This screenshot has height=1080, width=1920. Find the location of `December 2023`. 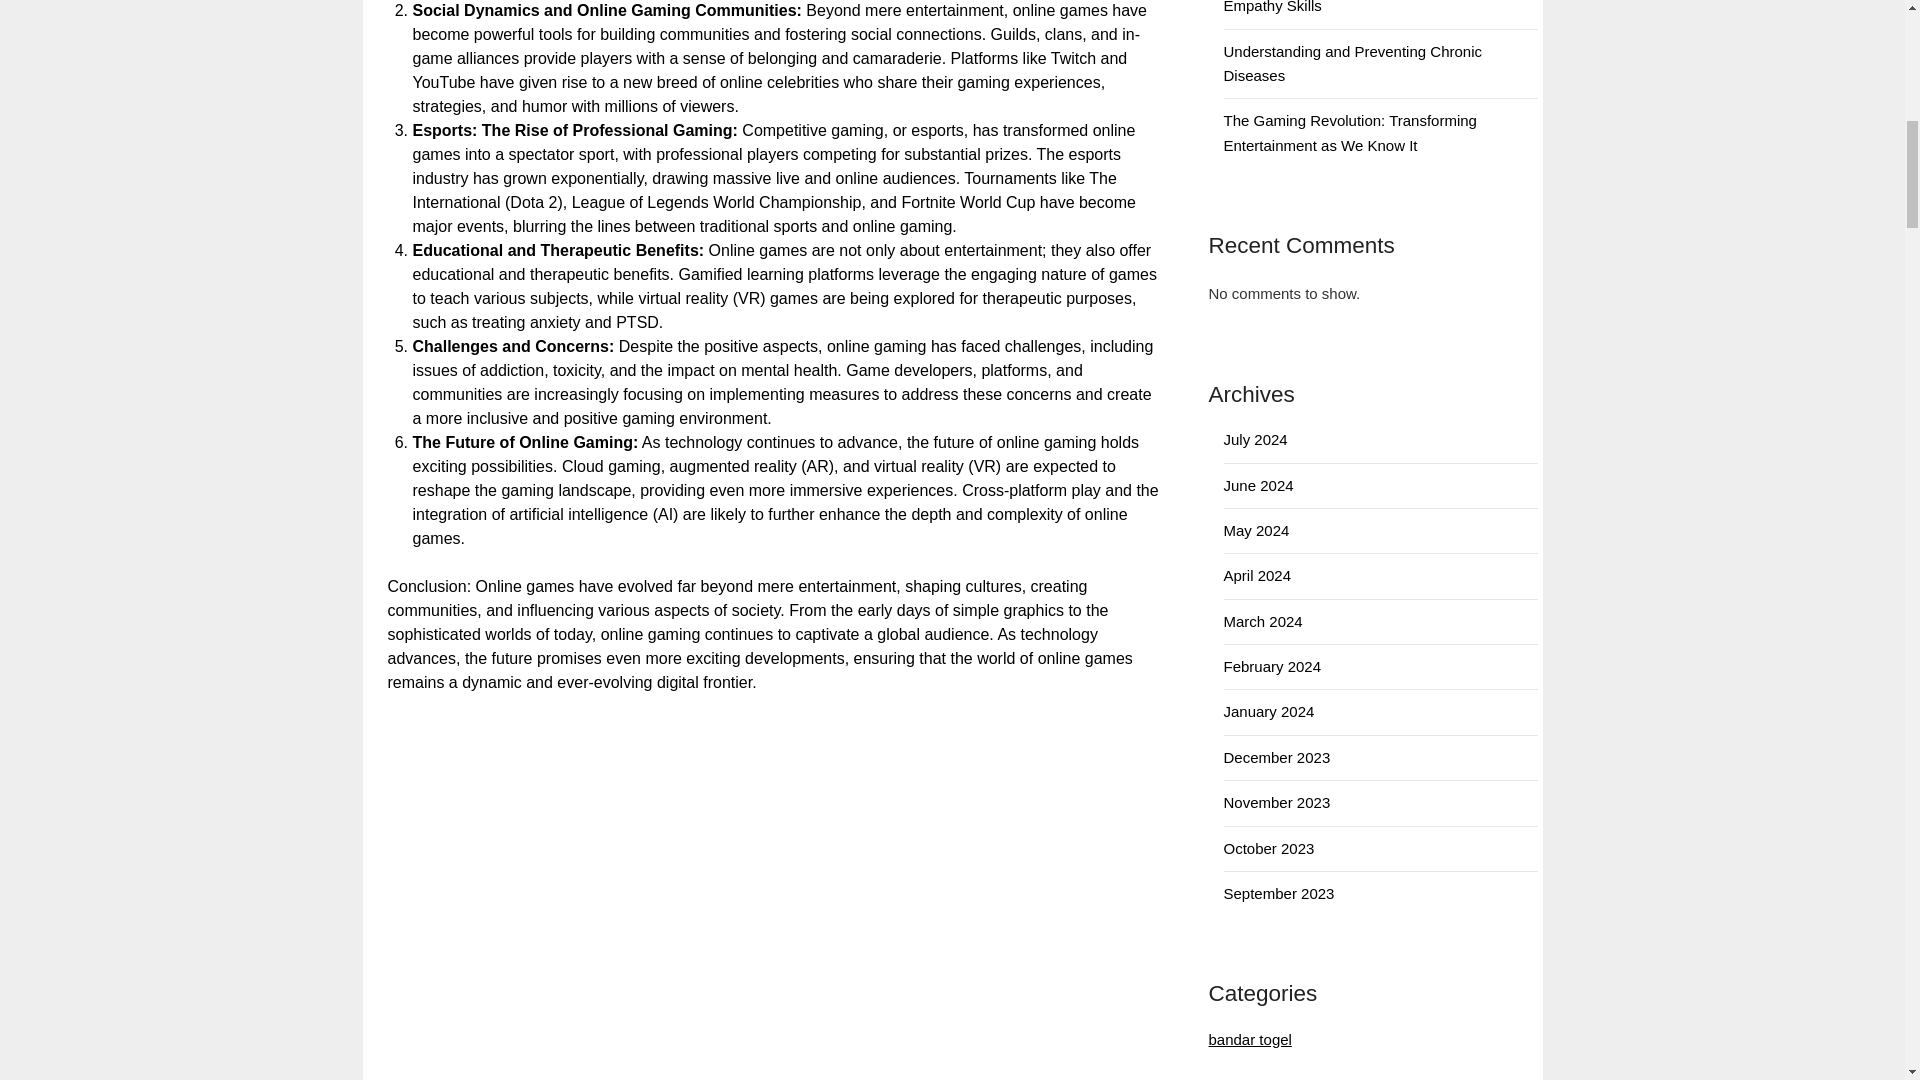

December 2023 is located at coordinates (1277, 757).